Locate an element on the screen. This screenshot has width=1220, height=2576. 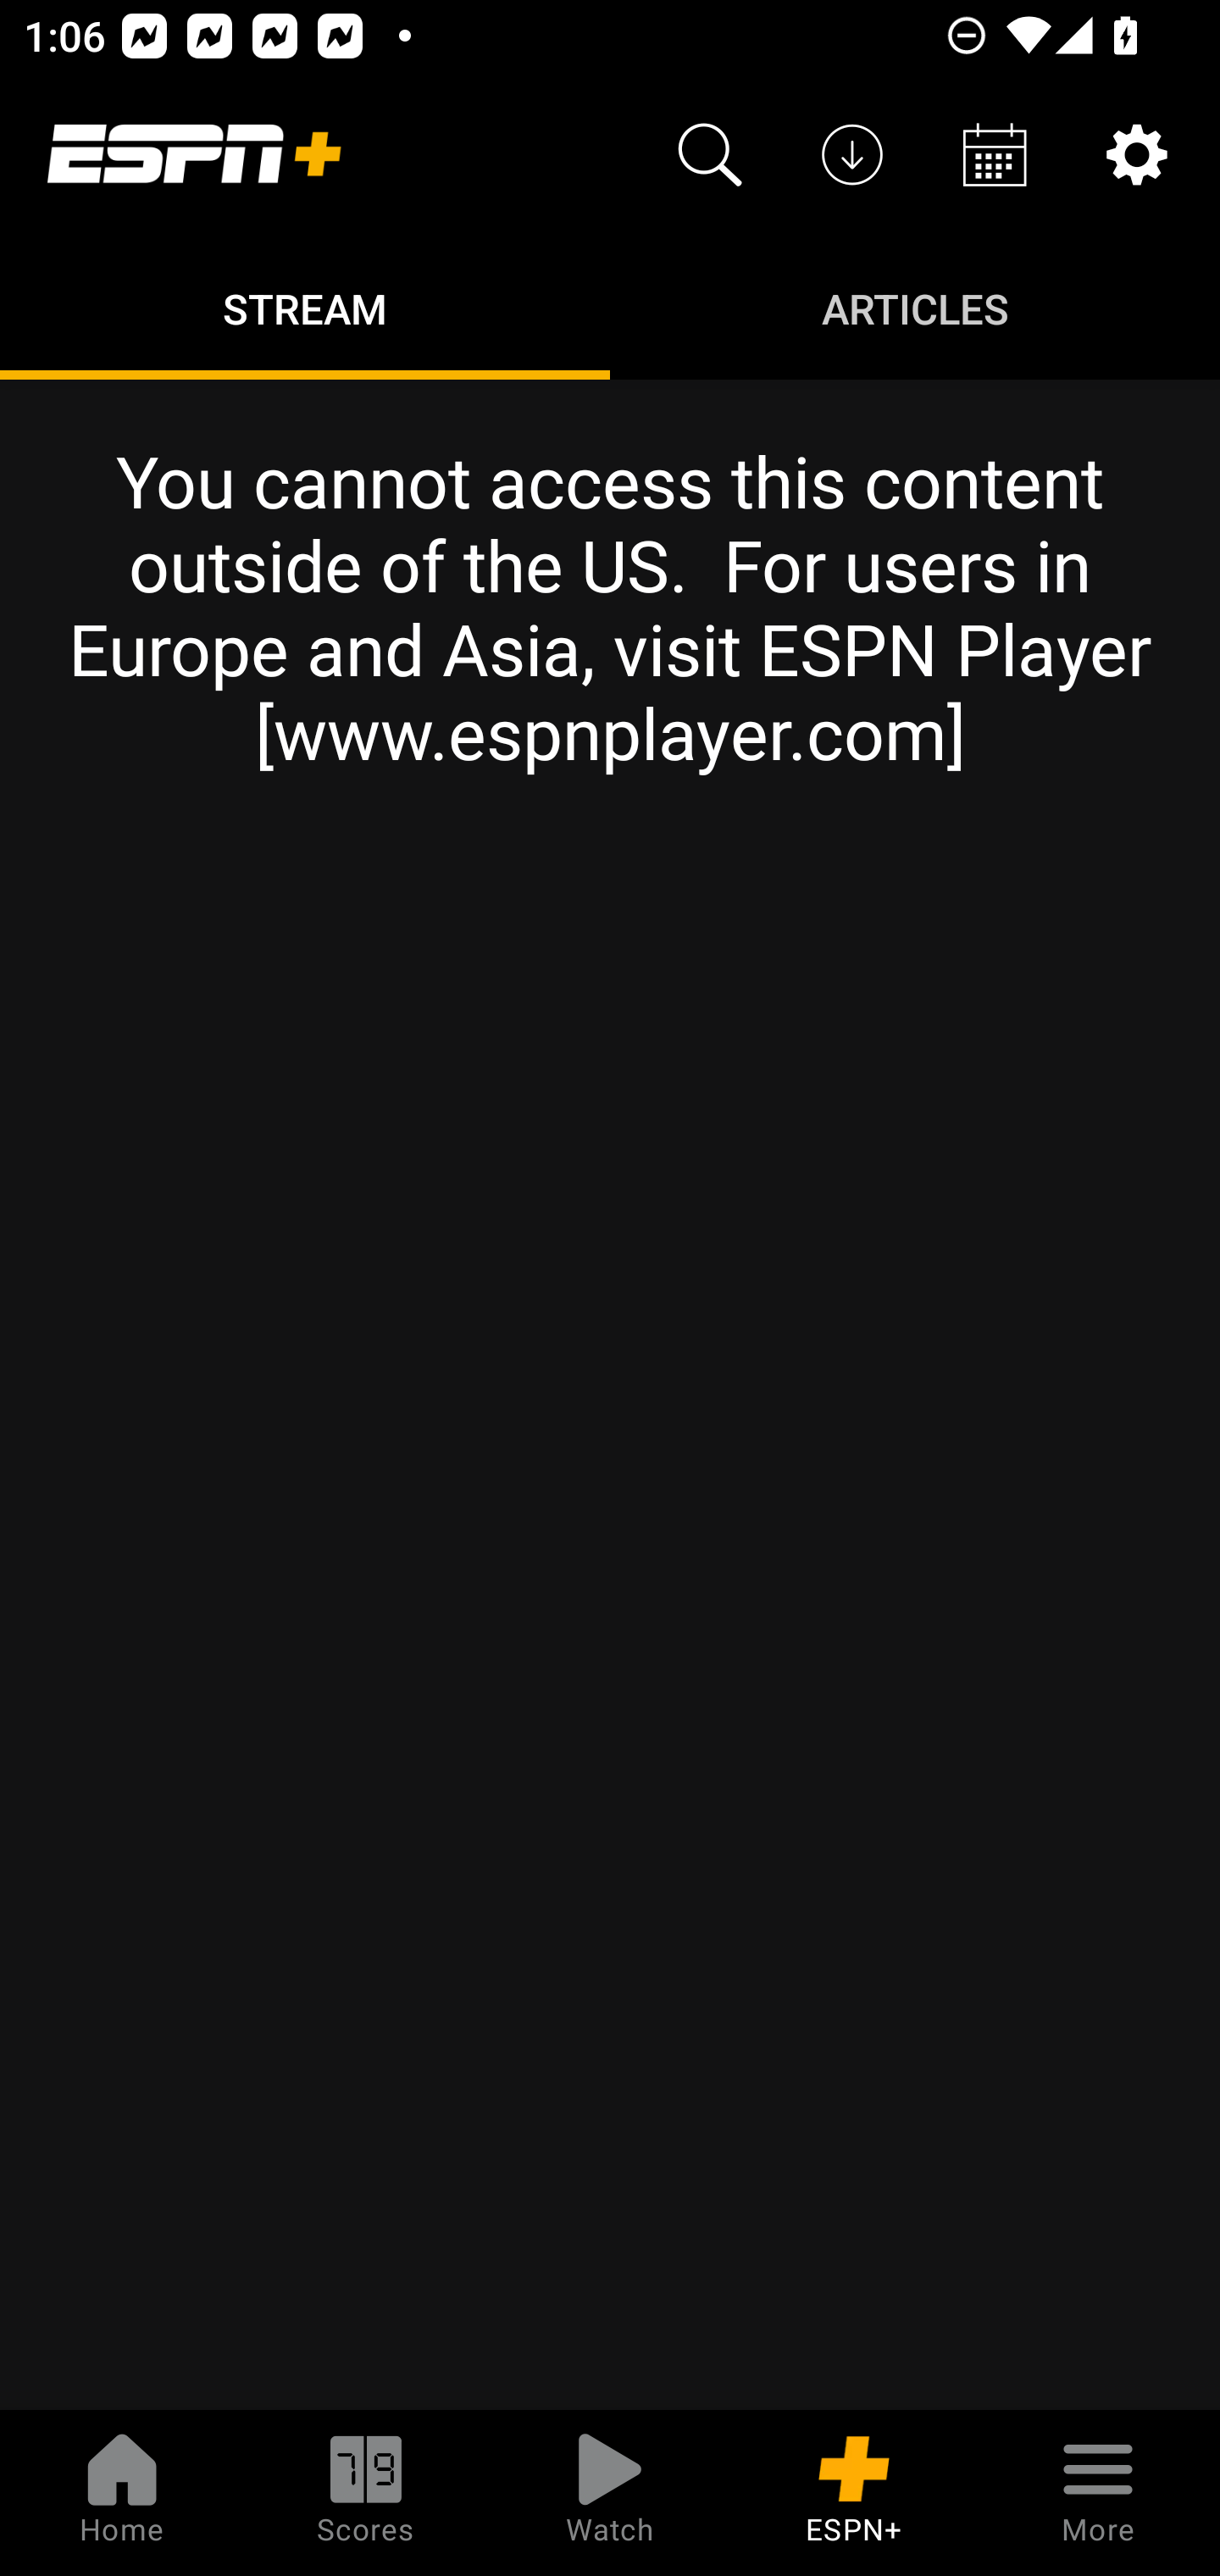
Downloads is located at coordinates (852, 154).